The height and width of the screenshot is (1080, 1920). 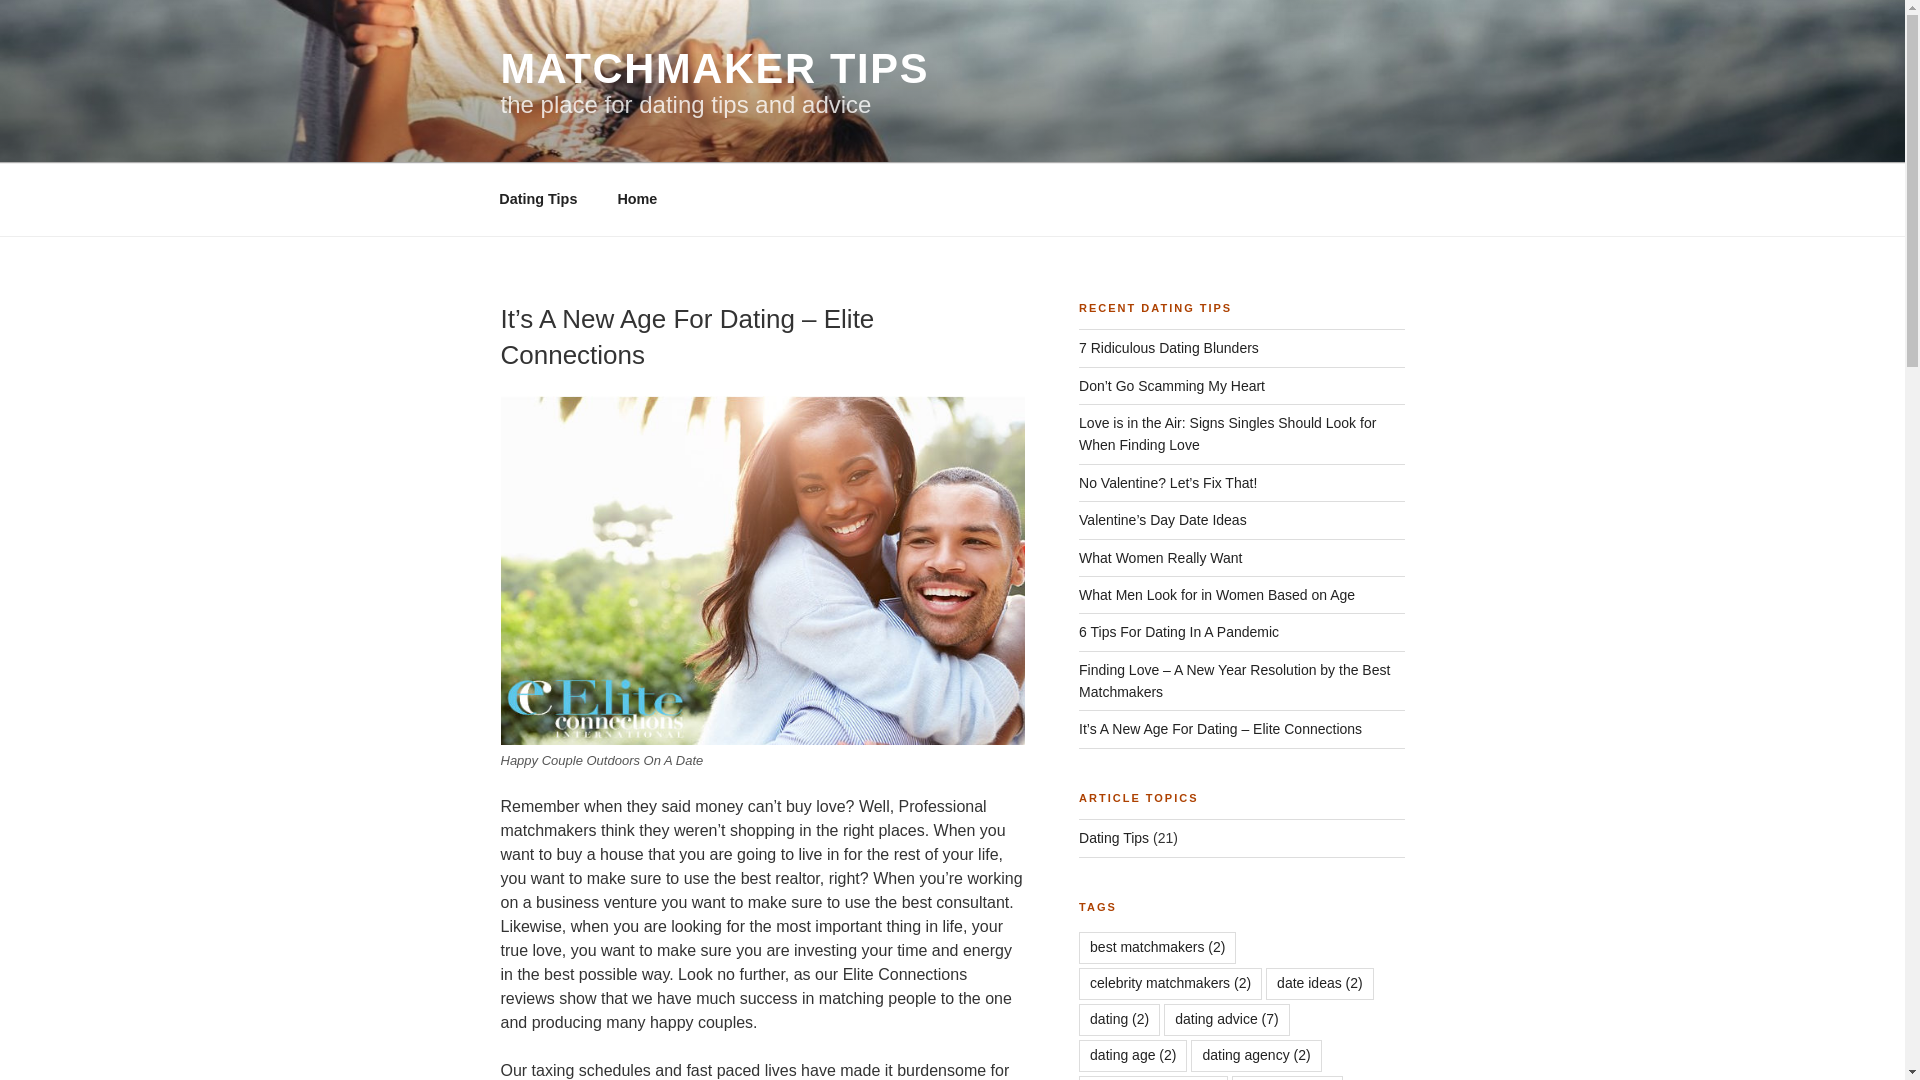 I want to click on Dating Tips, so click(x=1114, y=838).